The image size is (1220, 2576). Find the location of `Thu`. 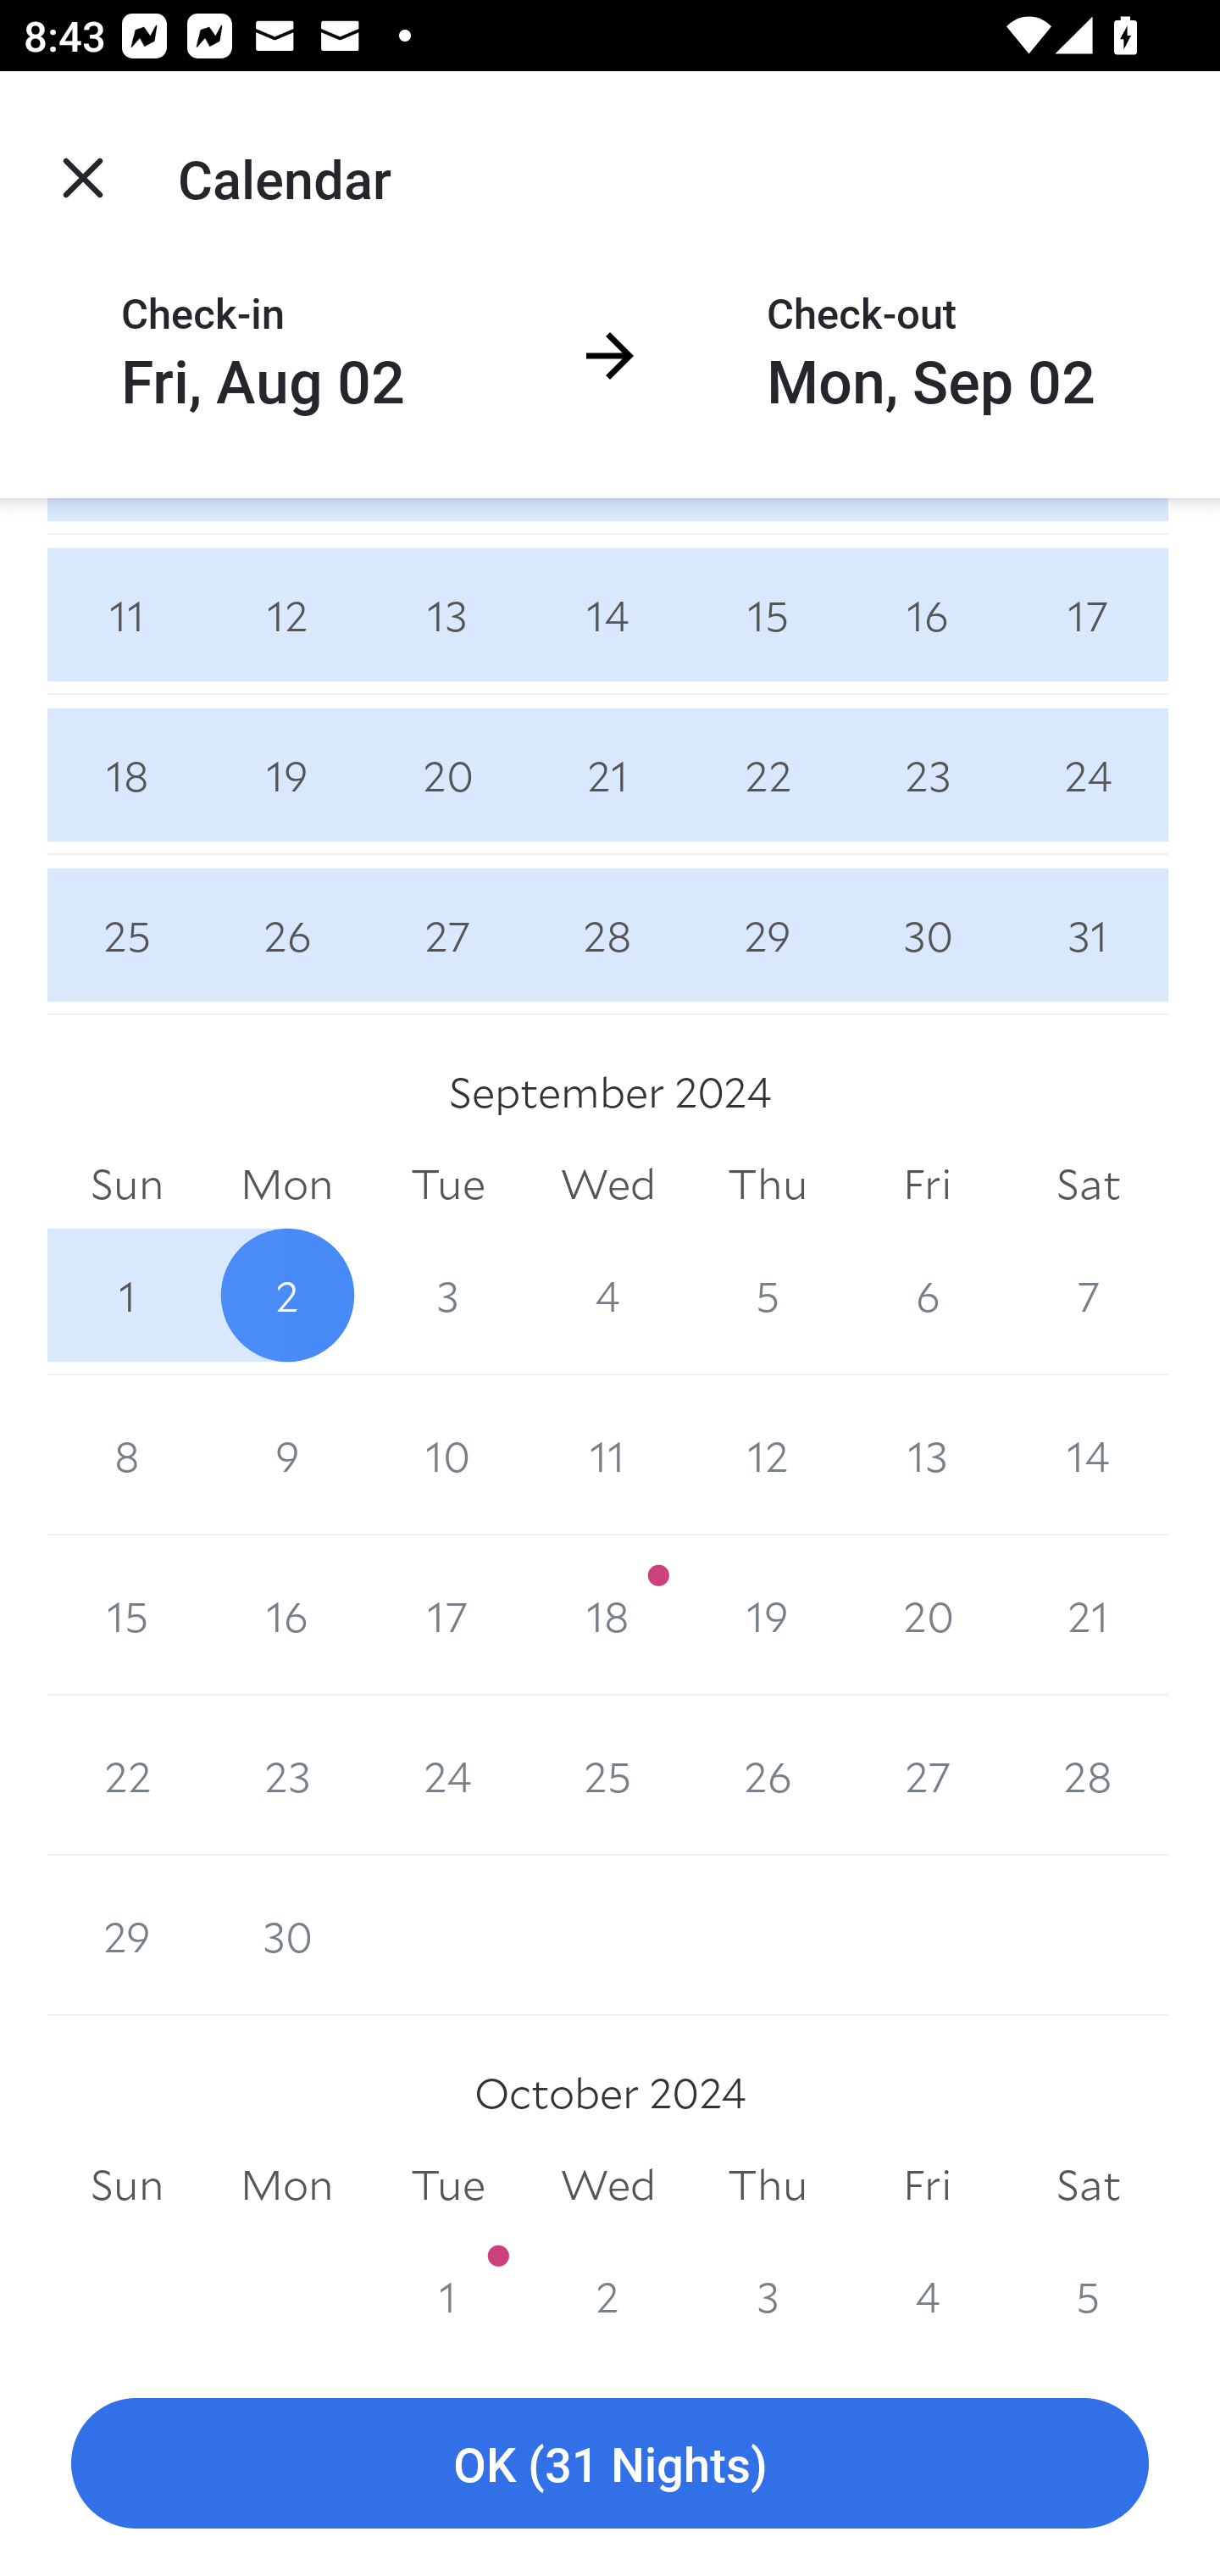

Thu is located at coordinates (768, 2185).